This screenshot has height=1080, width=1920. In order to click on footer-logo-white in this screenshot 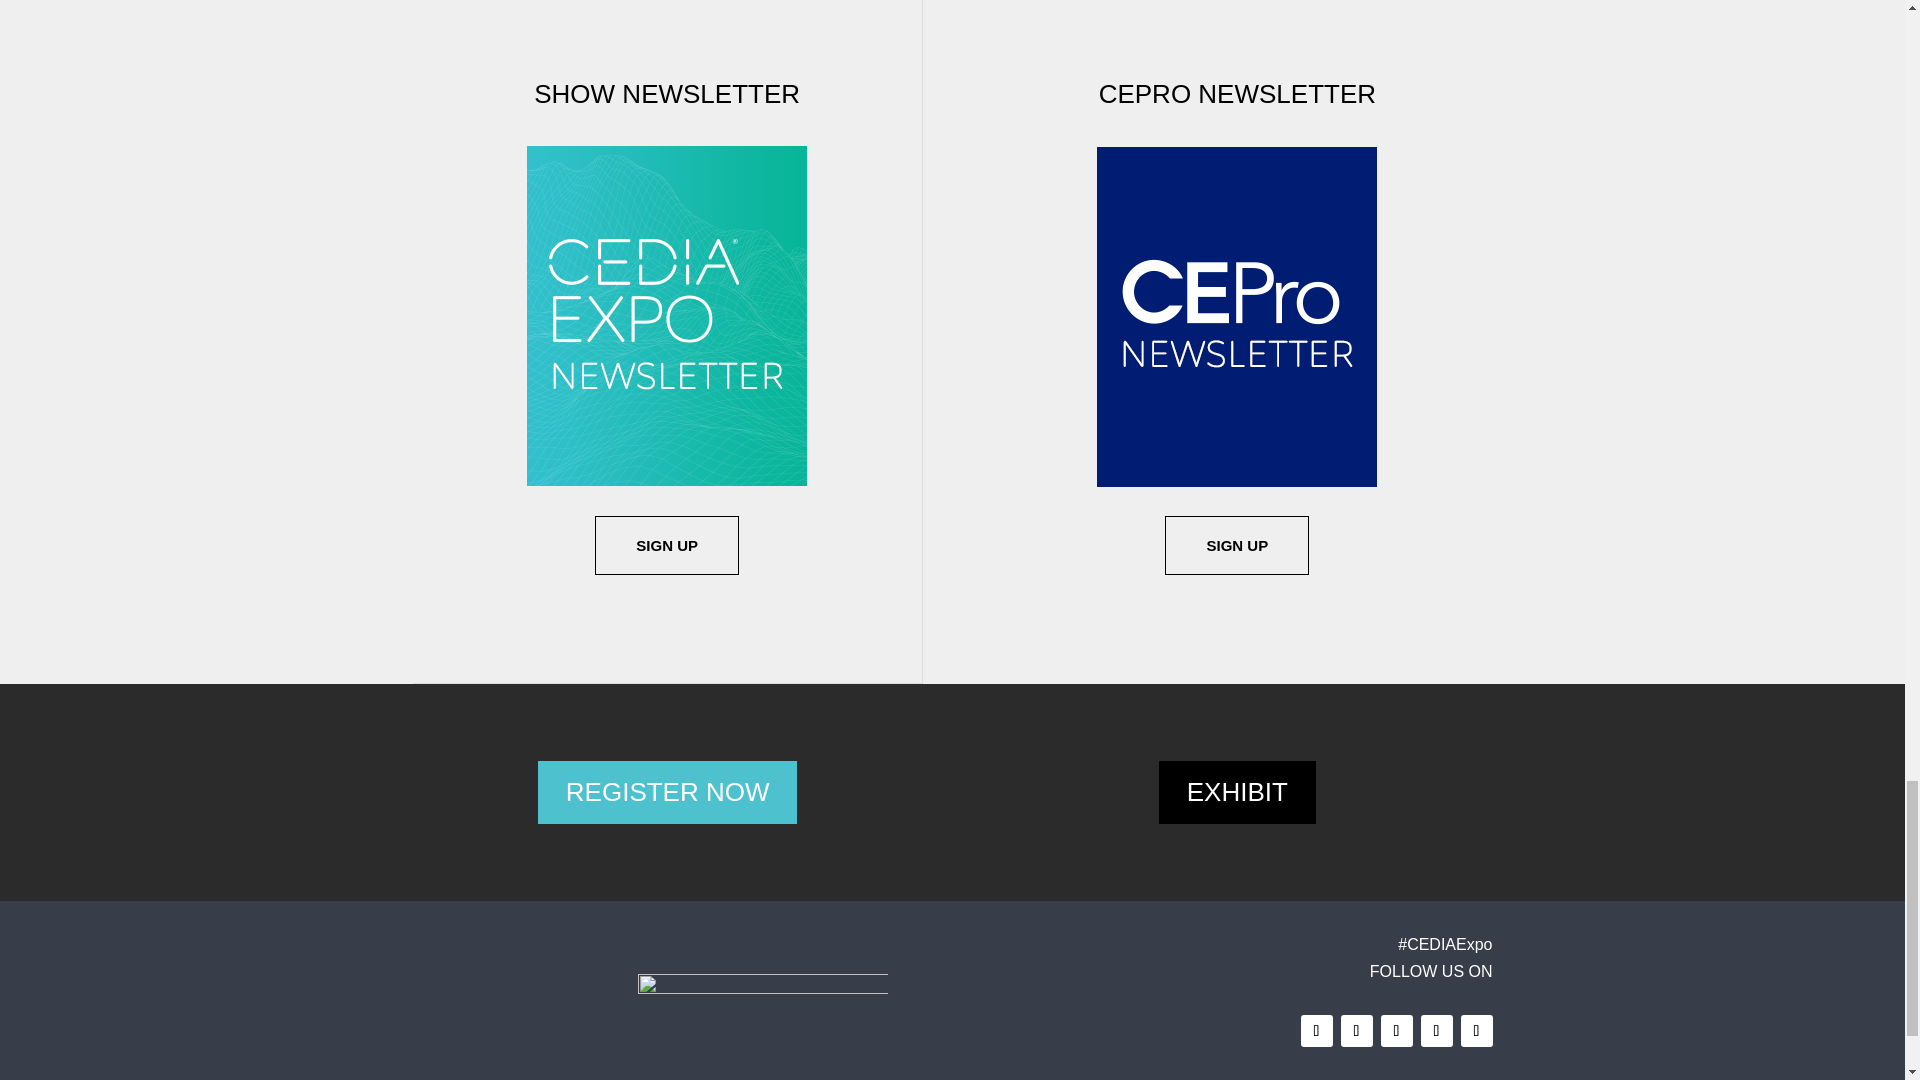, I will do `click(762, 992)`.